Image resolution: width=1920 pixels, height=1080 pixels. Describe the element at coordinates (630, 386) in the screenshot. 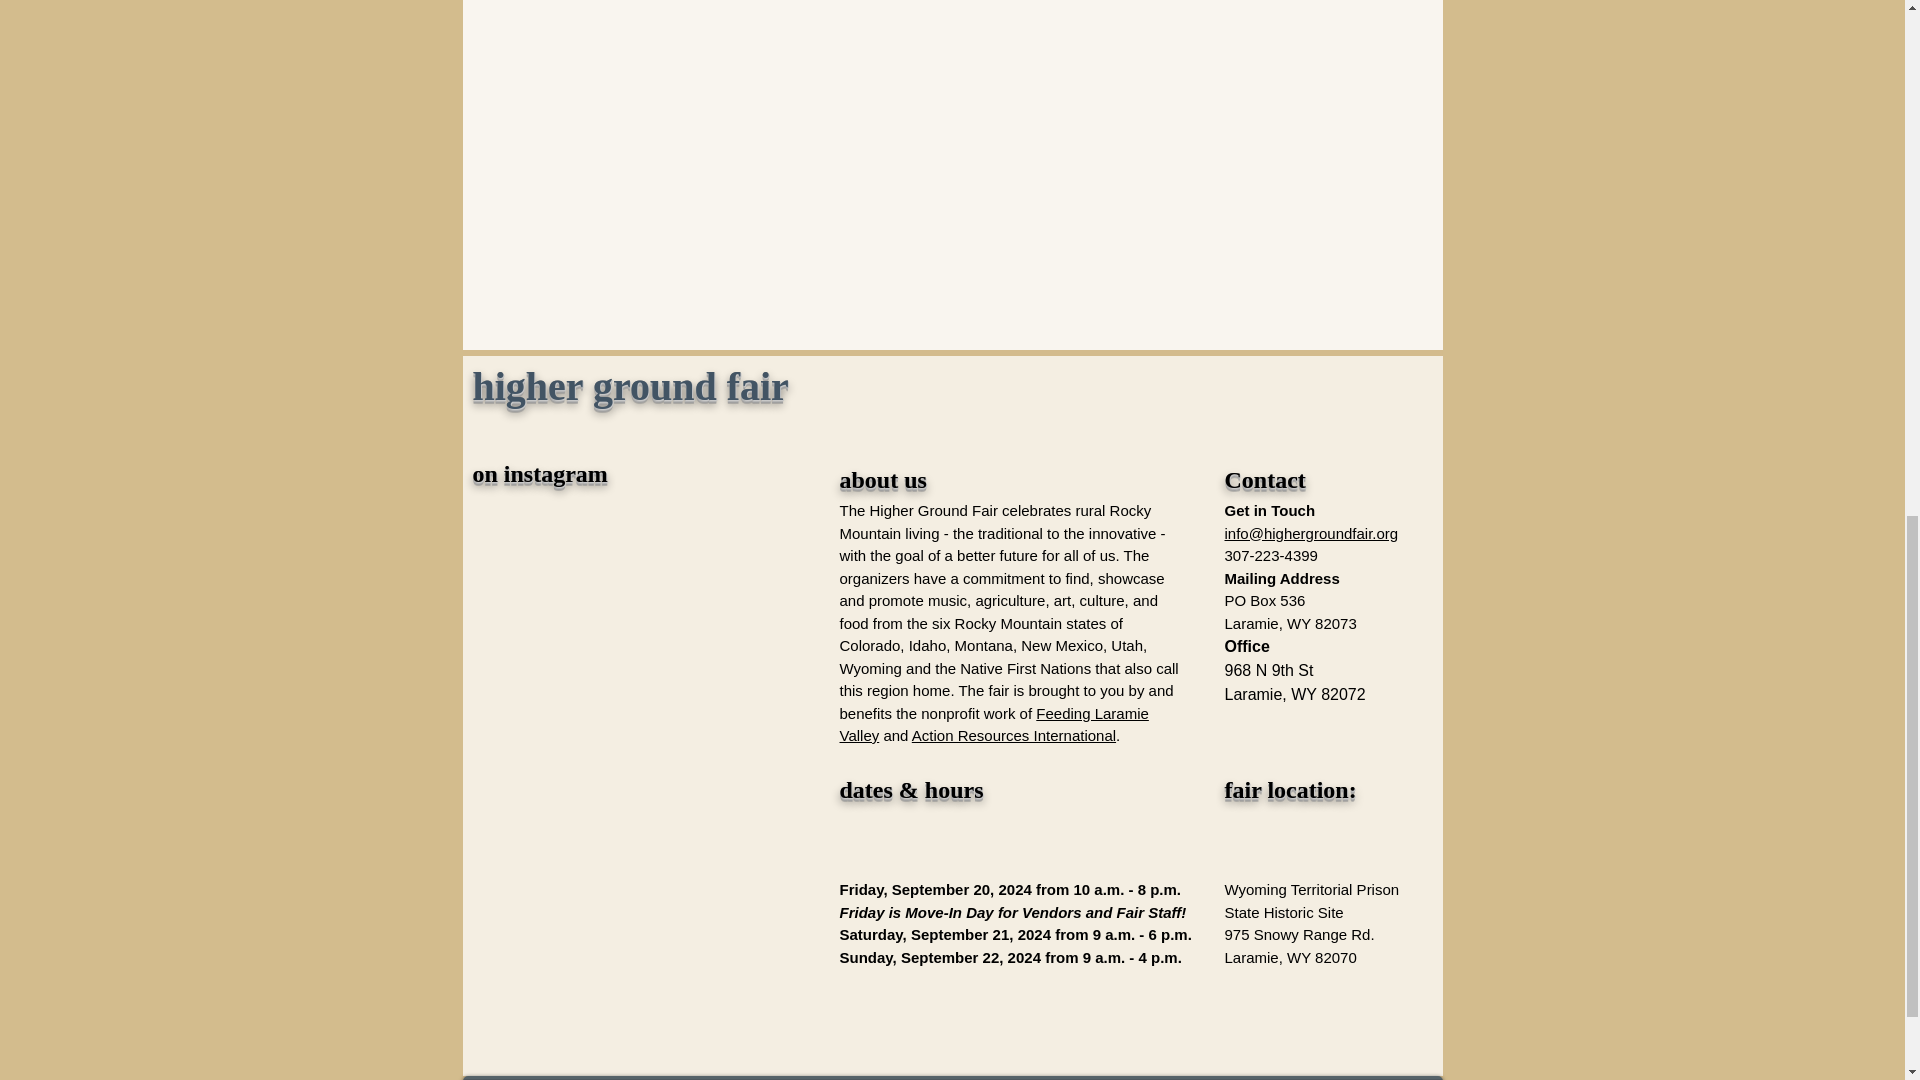

I see `higher ground fair` at that location.